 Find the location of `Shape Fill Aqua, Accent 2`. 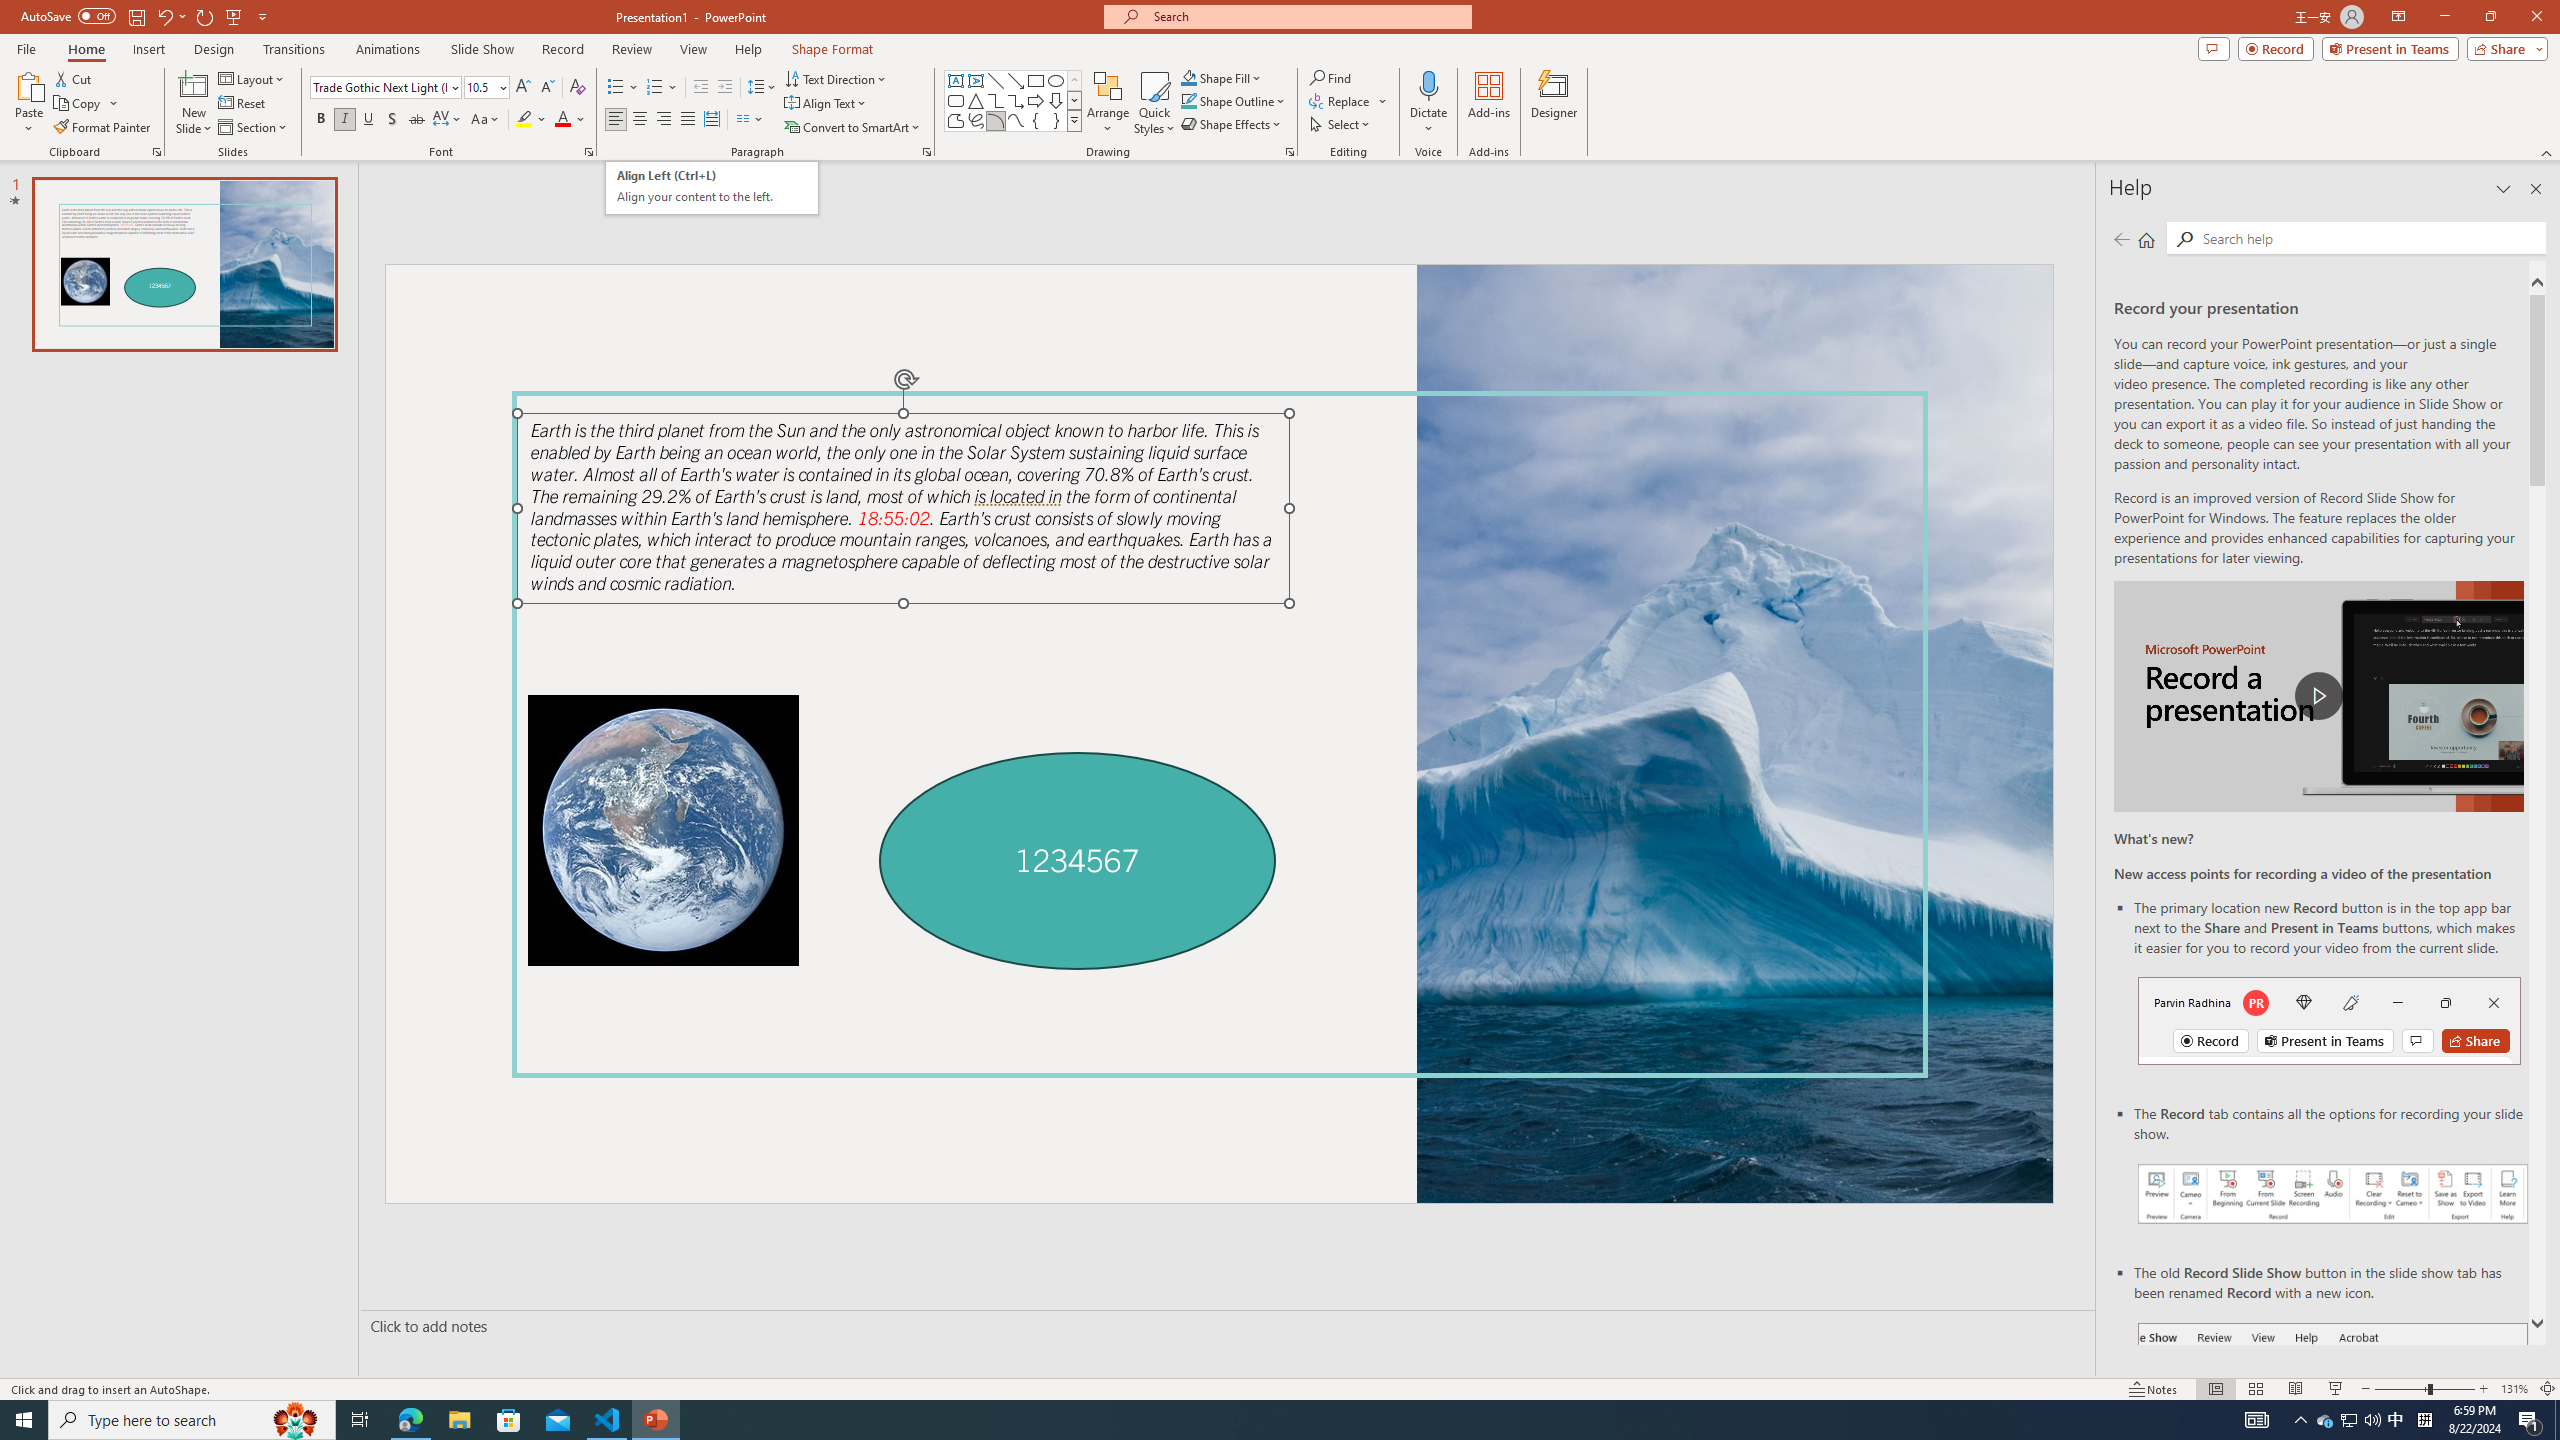

Shape Fill Aqua, Accent 2 is located at coordinates (1188, 78).